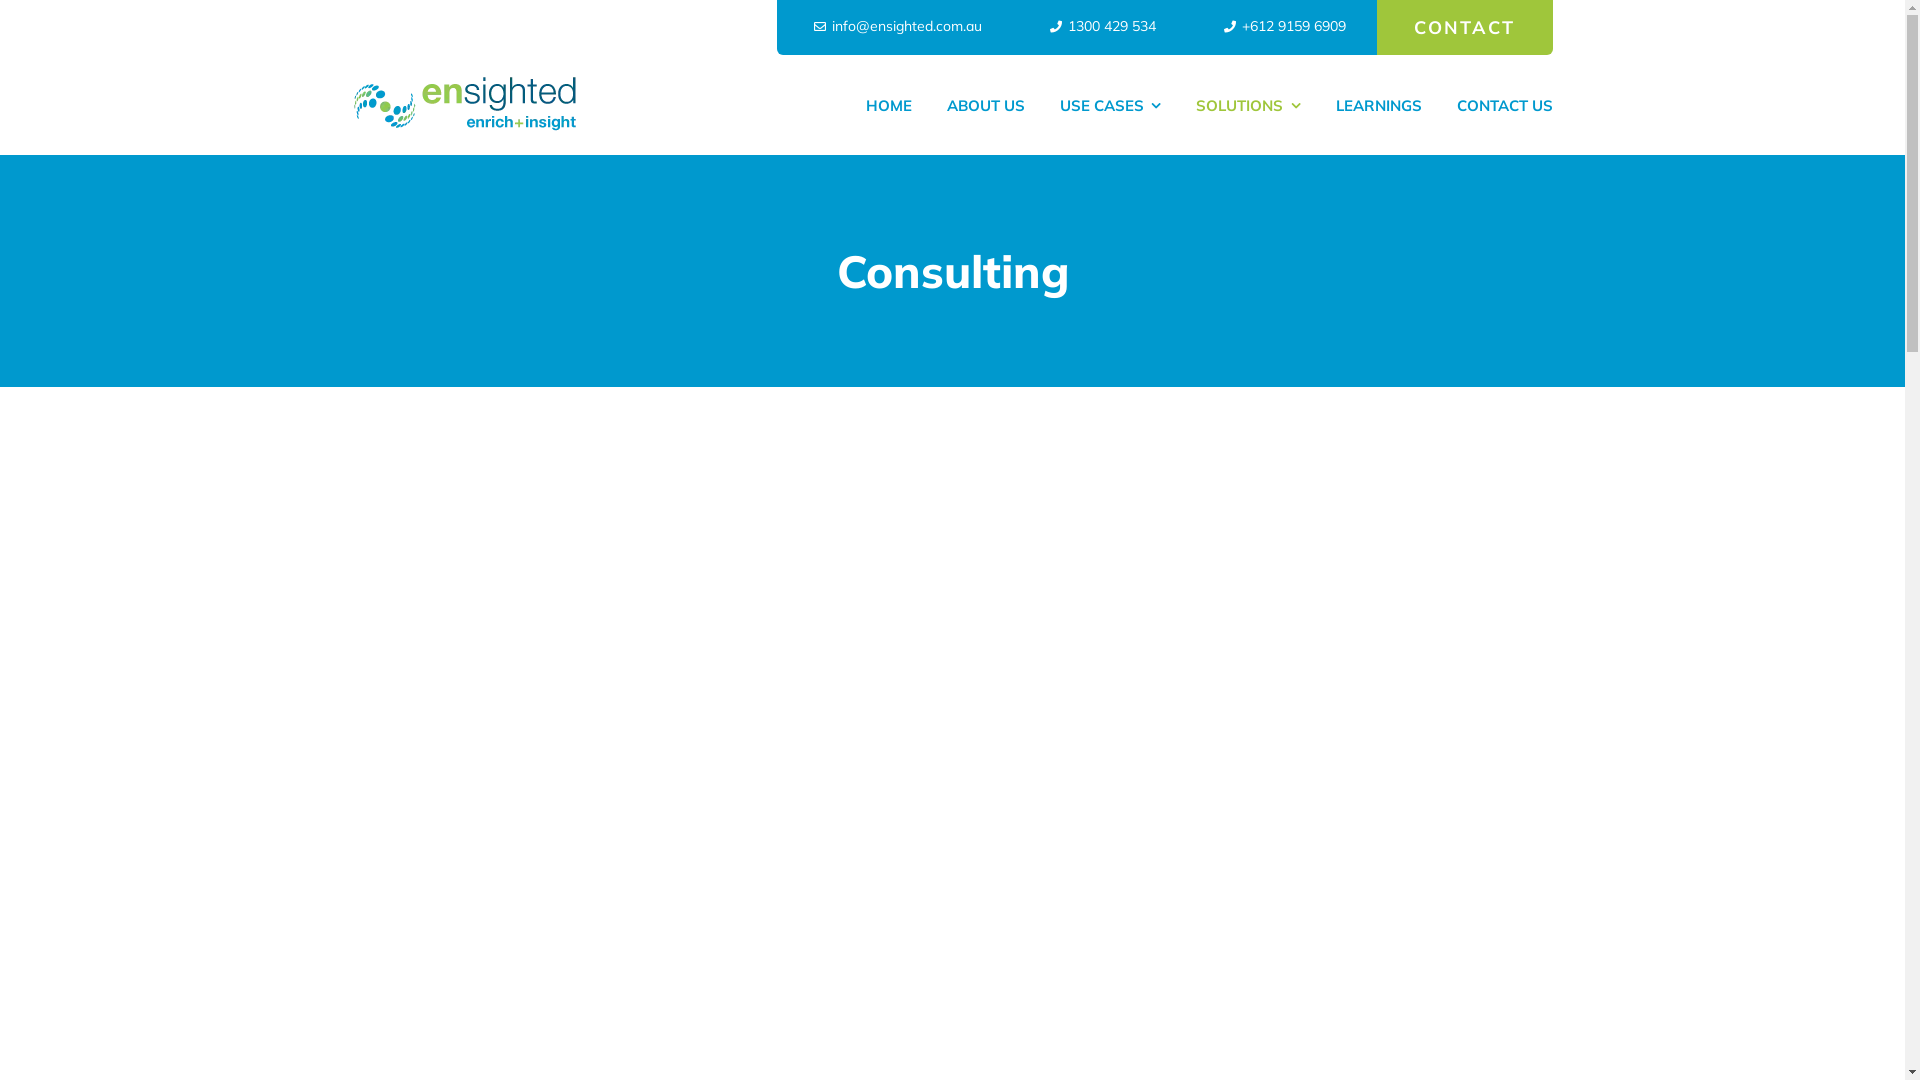  Describe the element at coordinates (889, 105) in the screenshot. I see `HOME` at that location.